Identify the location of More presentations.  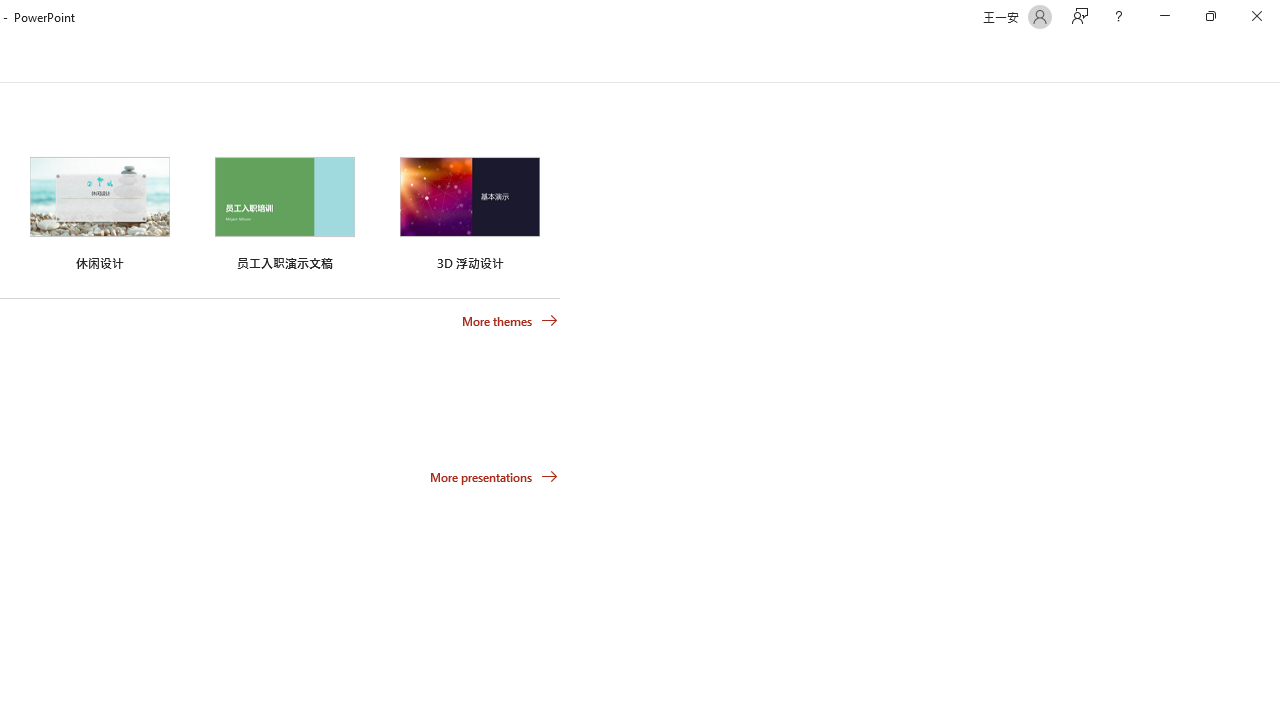
(494, 476).